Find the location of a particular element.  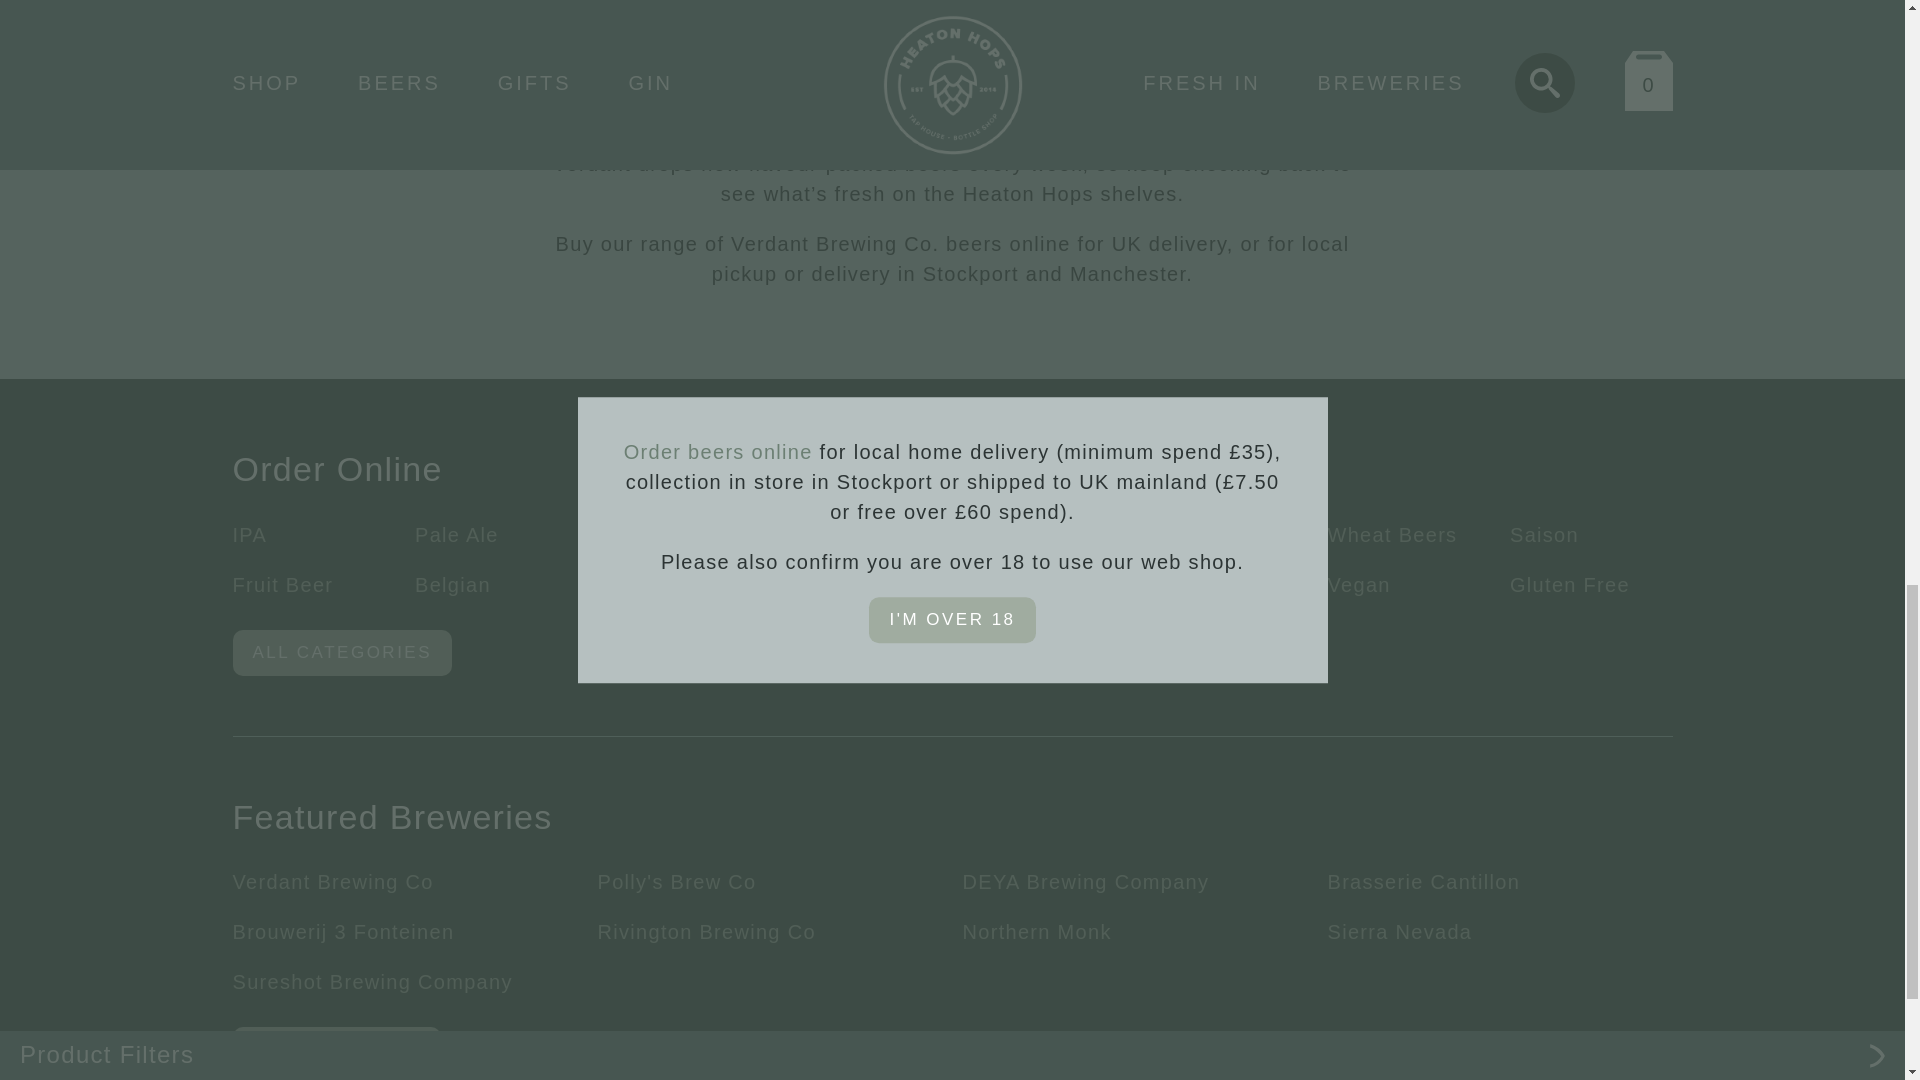

Lager is located at coordinates (626, 534).